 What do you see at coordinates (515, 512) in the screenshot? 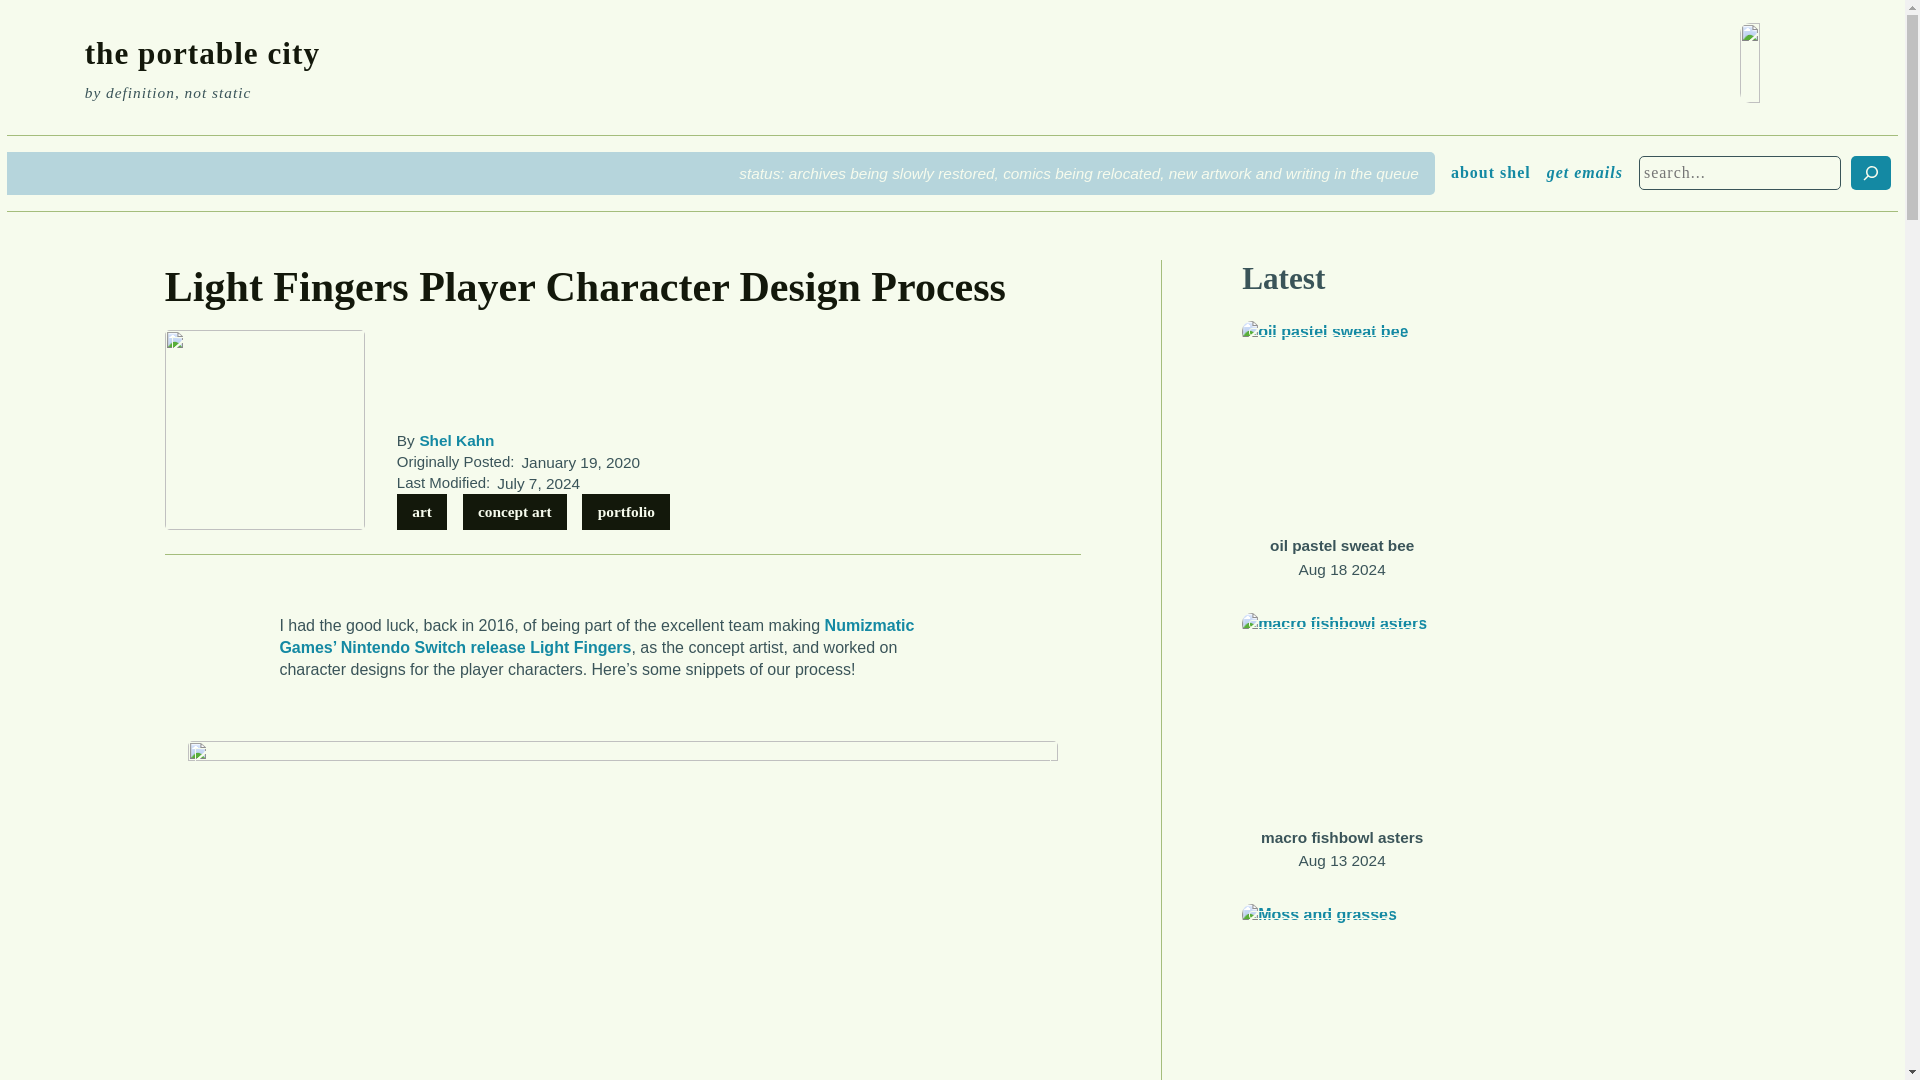
I see `concept art` at bounding box center [515, 512].